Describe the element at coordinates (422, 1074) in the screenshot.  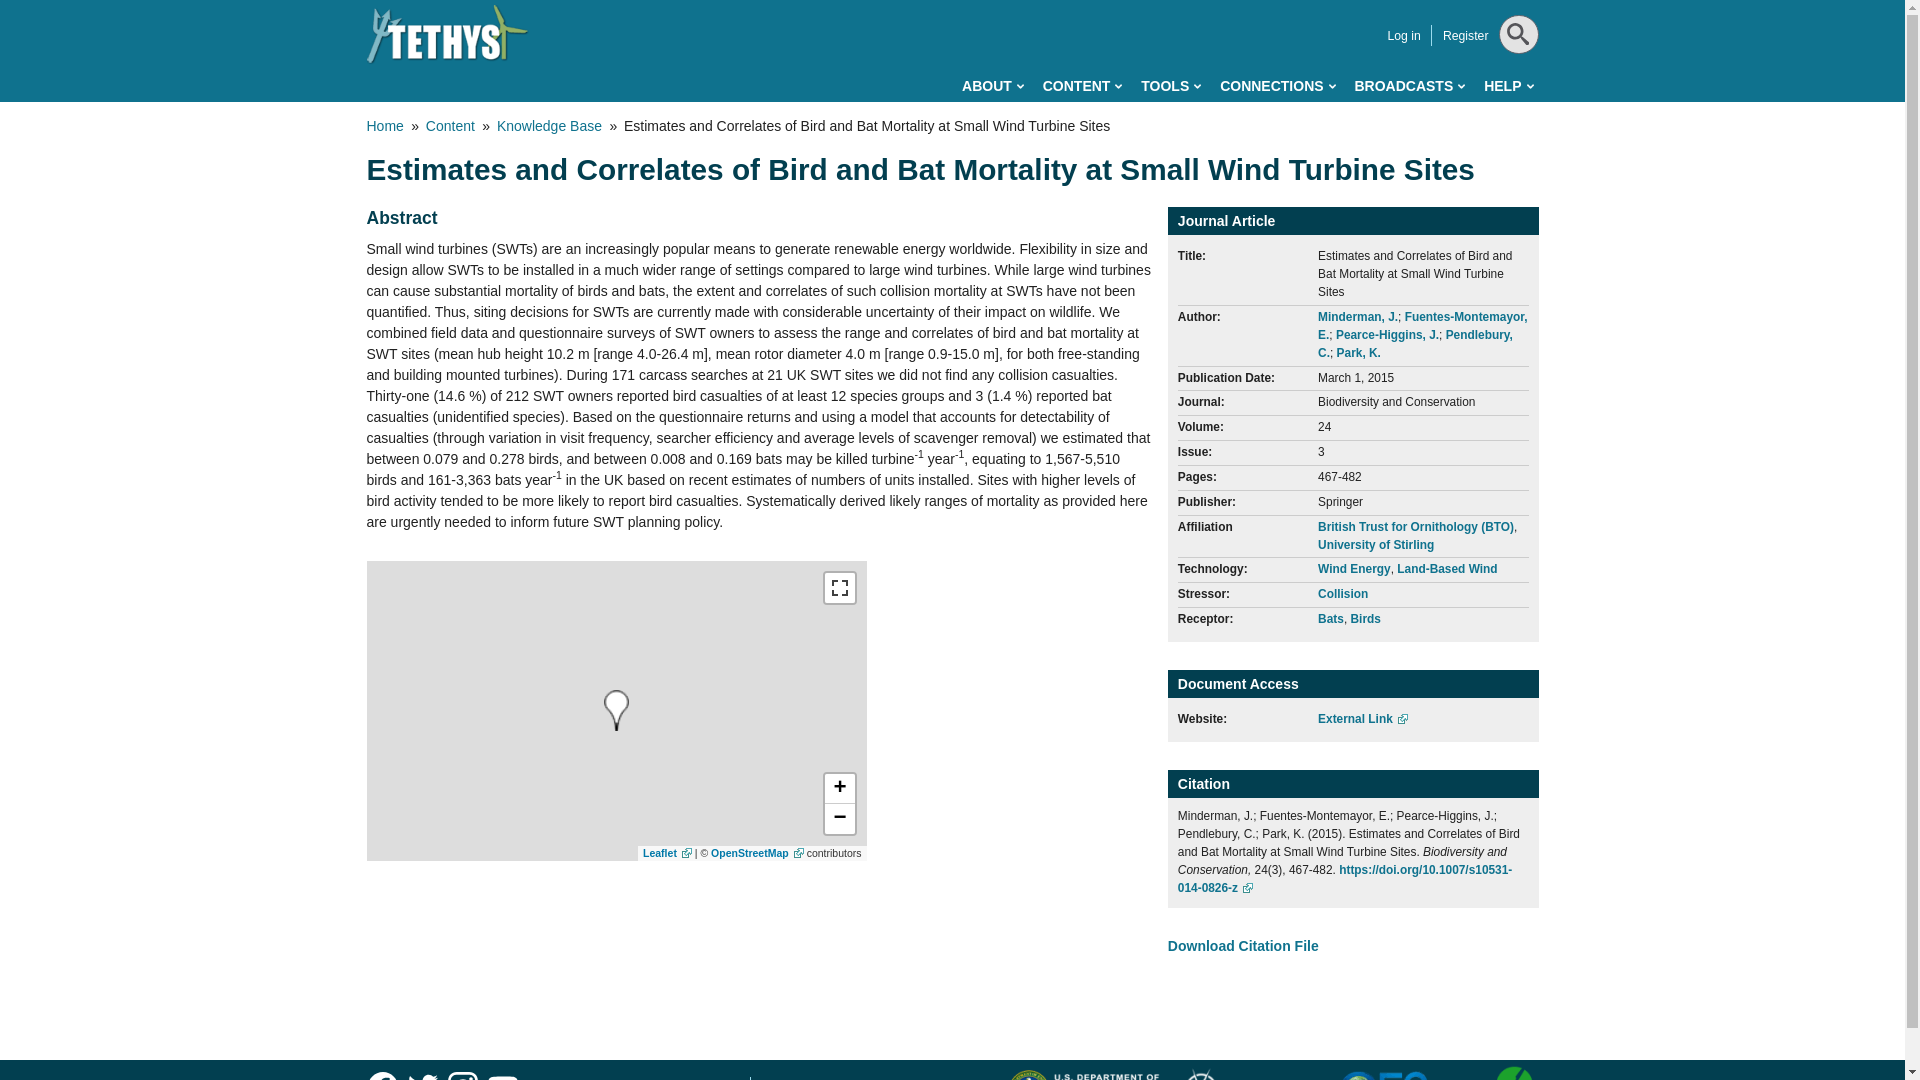
I see `Twitter logo` at that location.